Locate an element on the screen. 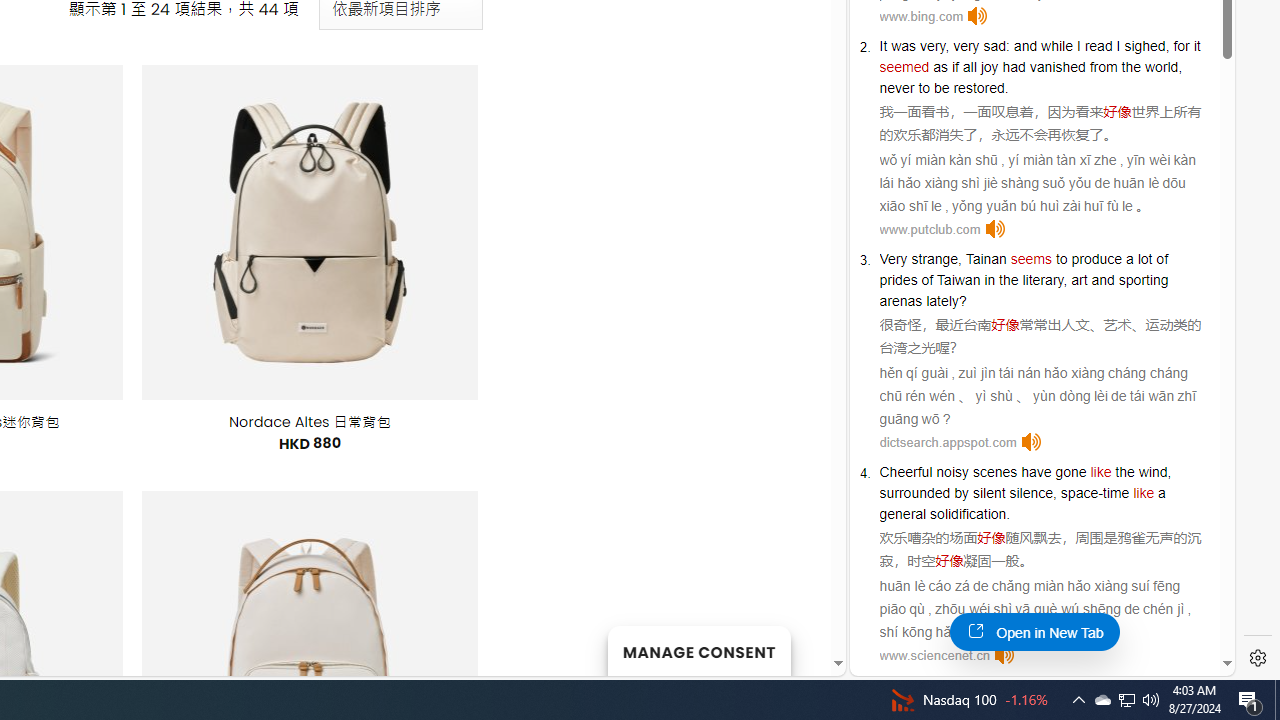 Image resolution: width=1280 pixels, height=720 pixels. art is located at coordinates (1080, 280).